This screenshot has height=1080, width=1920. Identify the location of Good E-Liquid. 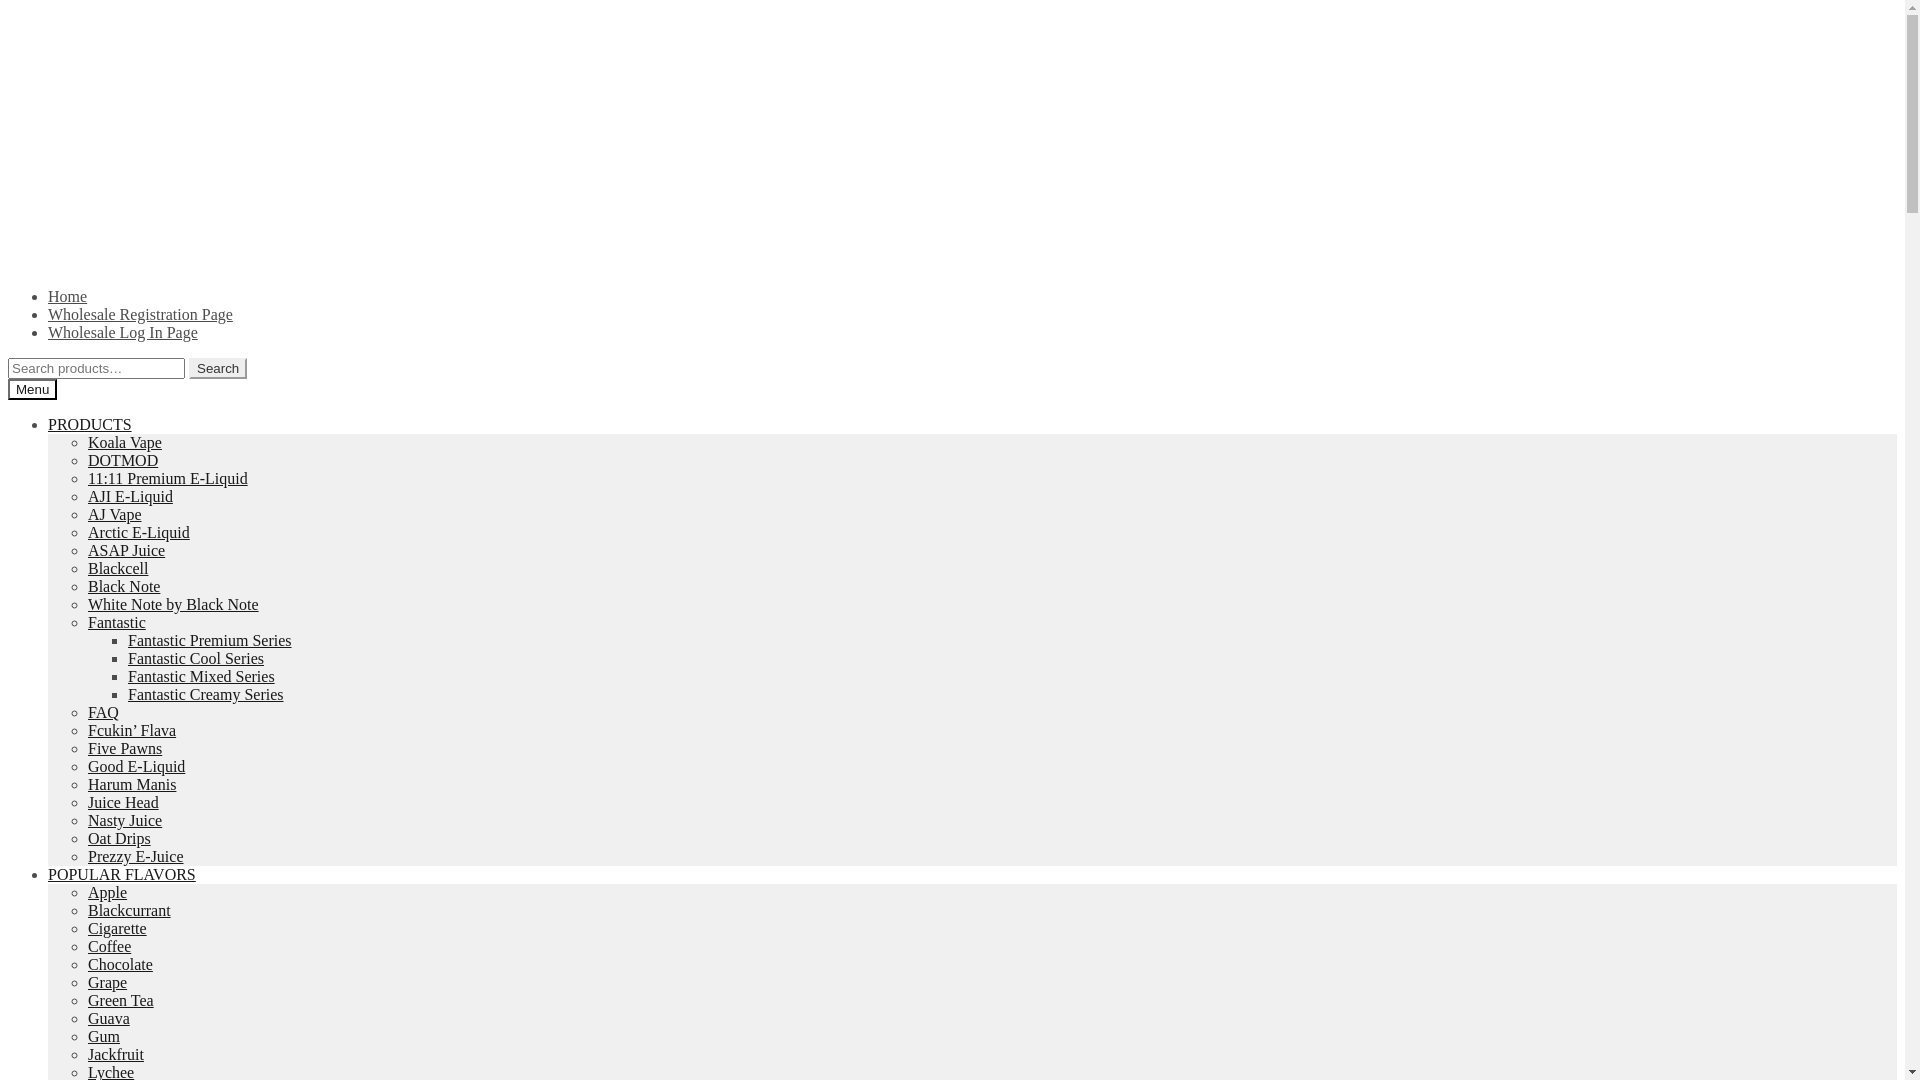
(136, 766).